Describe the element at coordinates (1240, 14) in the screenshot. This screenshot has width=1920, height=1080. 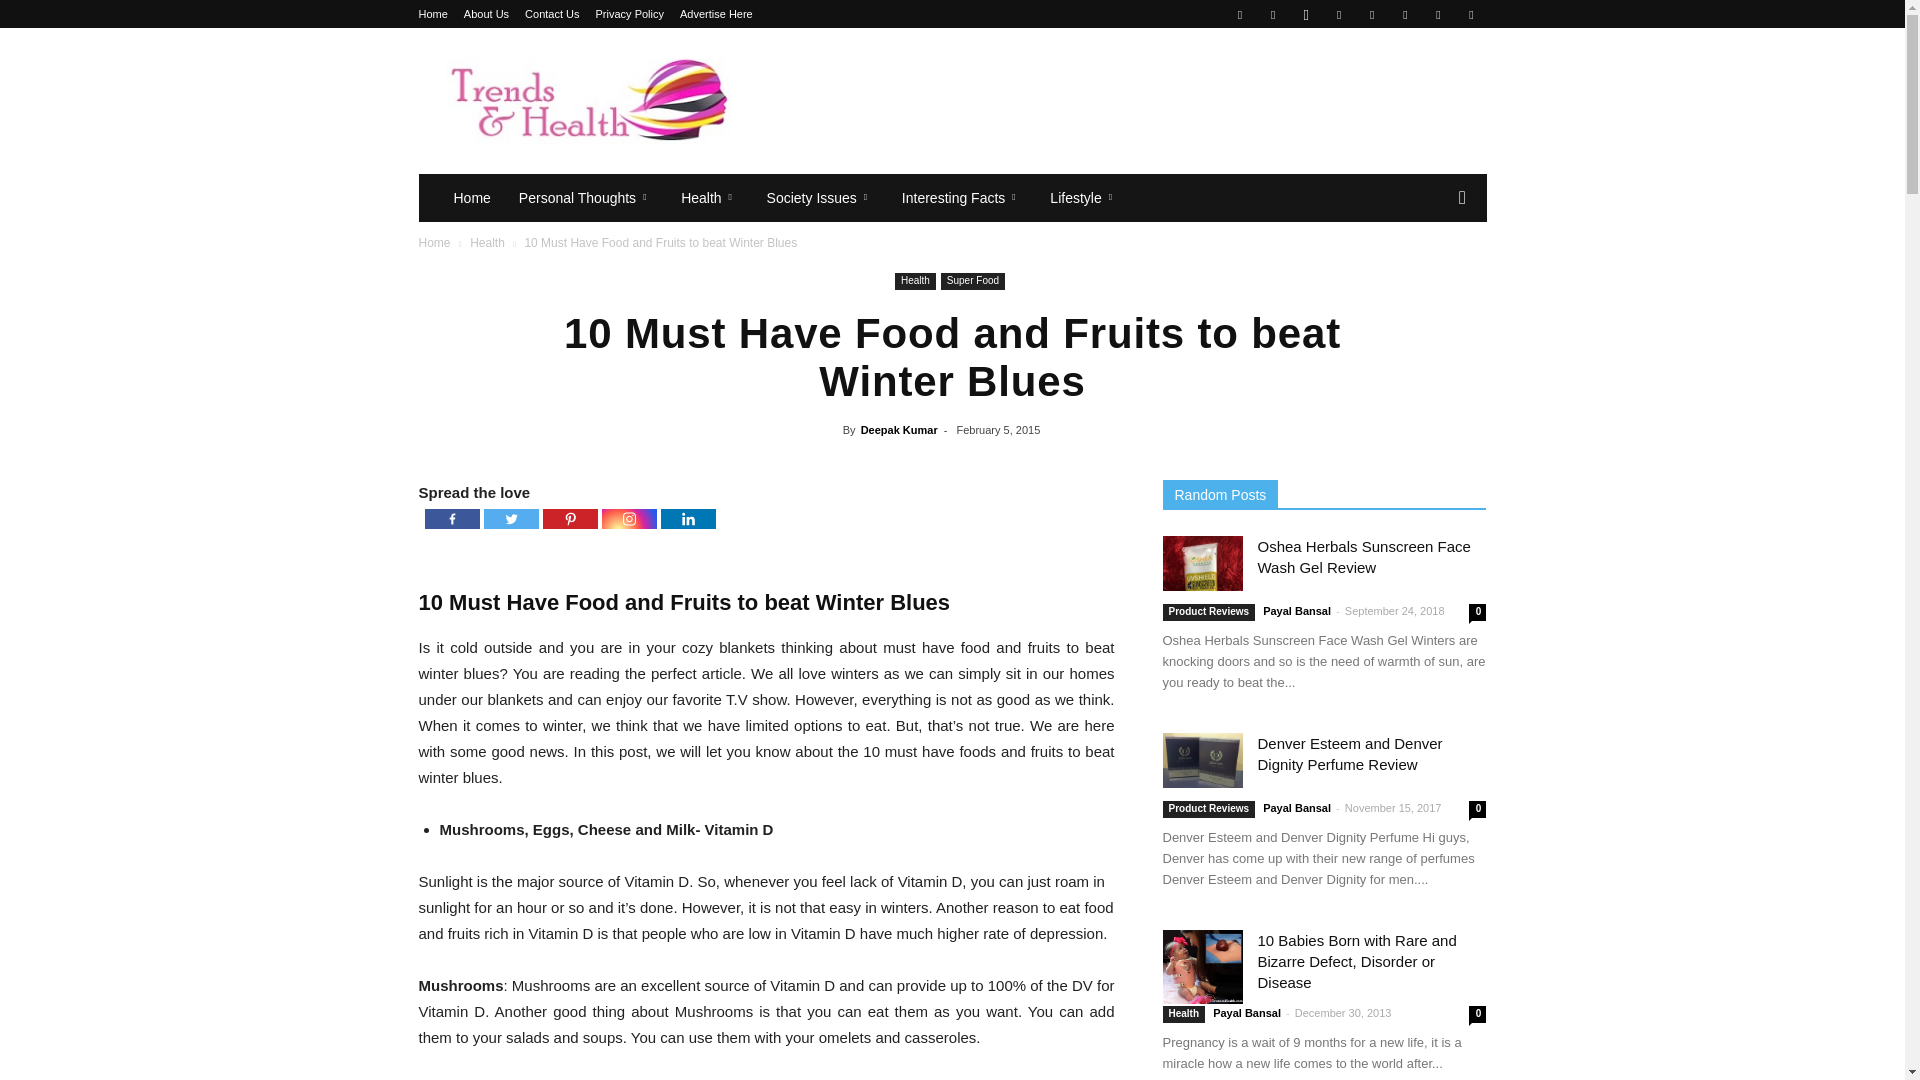
I see `Facebook` at that location.